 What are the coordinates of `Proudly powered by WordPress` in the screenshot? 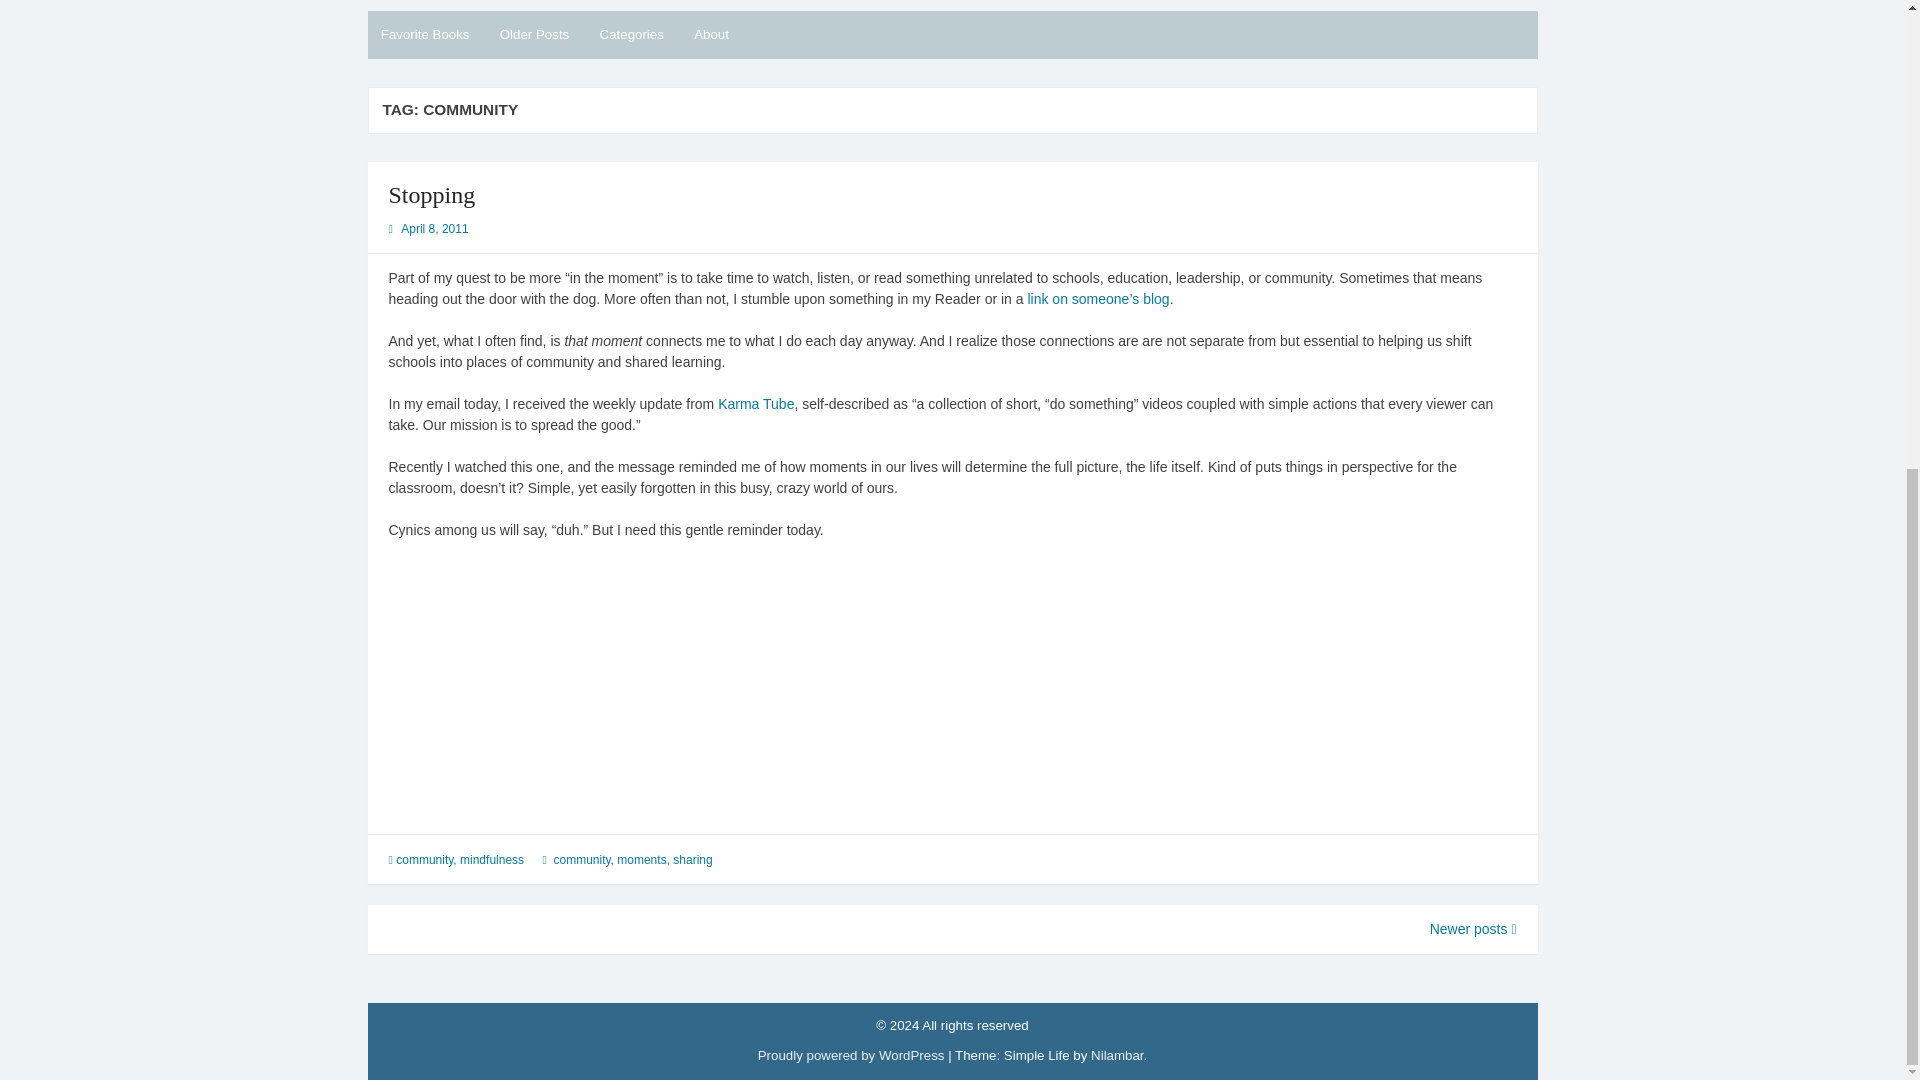 It's located at (851, 1054).